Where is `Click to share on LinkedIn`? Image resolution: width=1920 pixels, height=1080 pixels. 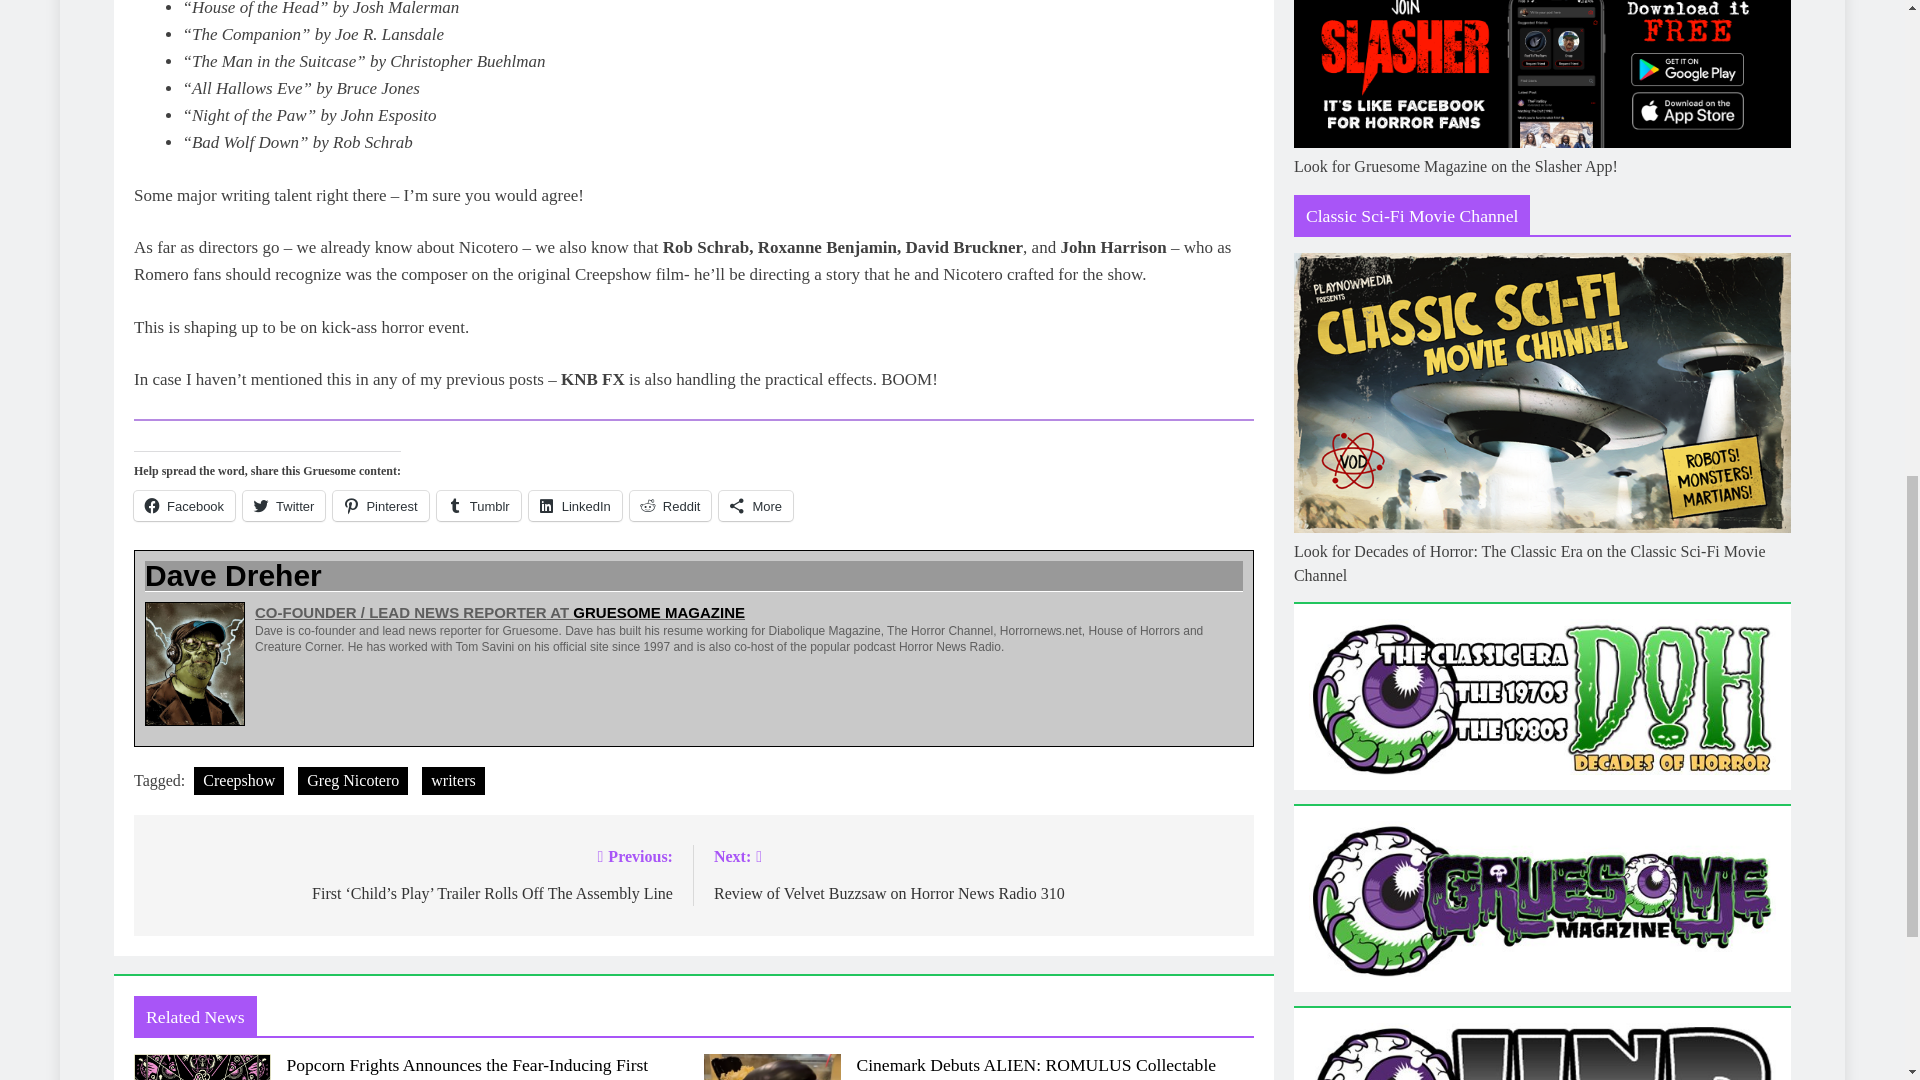
Click to share on LinkedIn is located at coordinates (576, 506).